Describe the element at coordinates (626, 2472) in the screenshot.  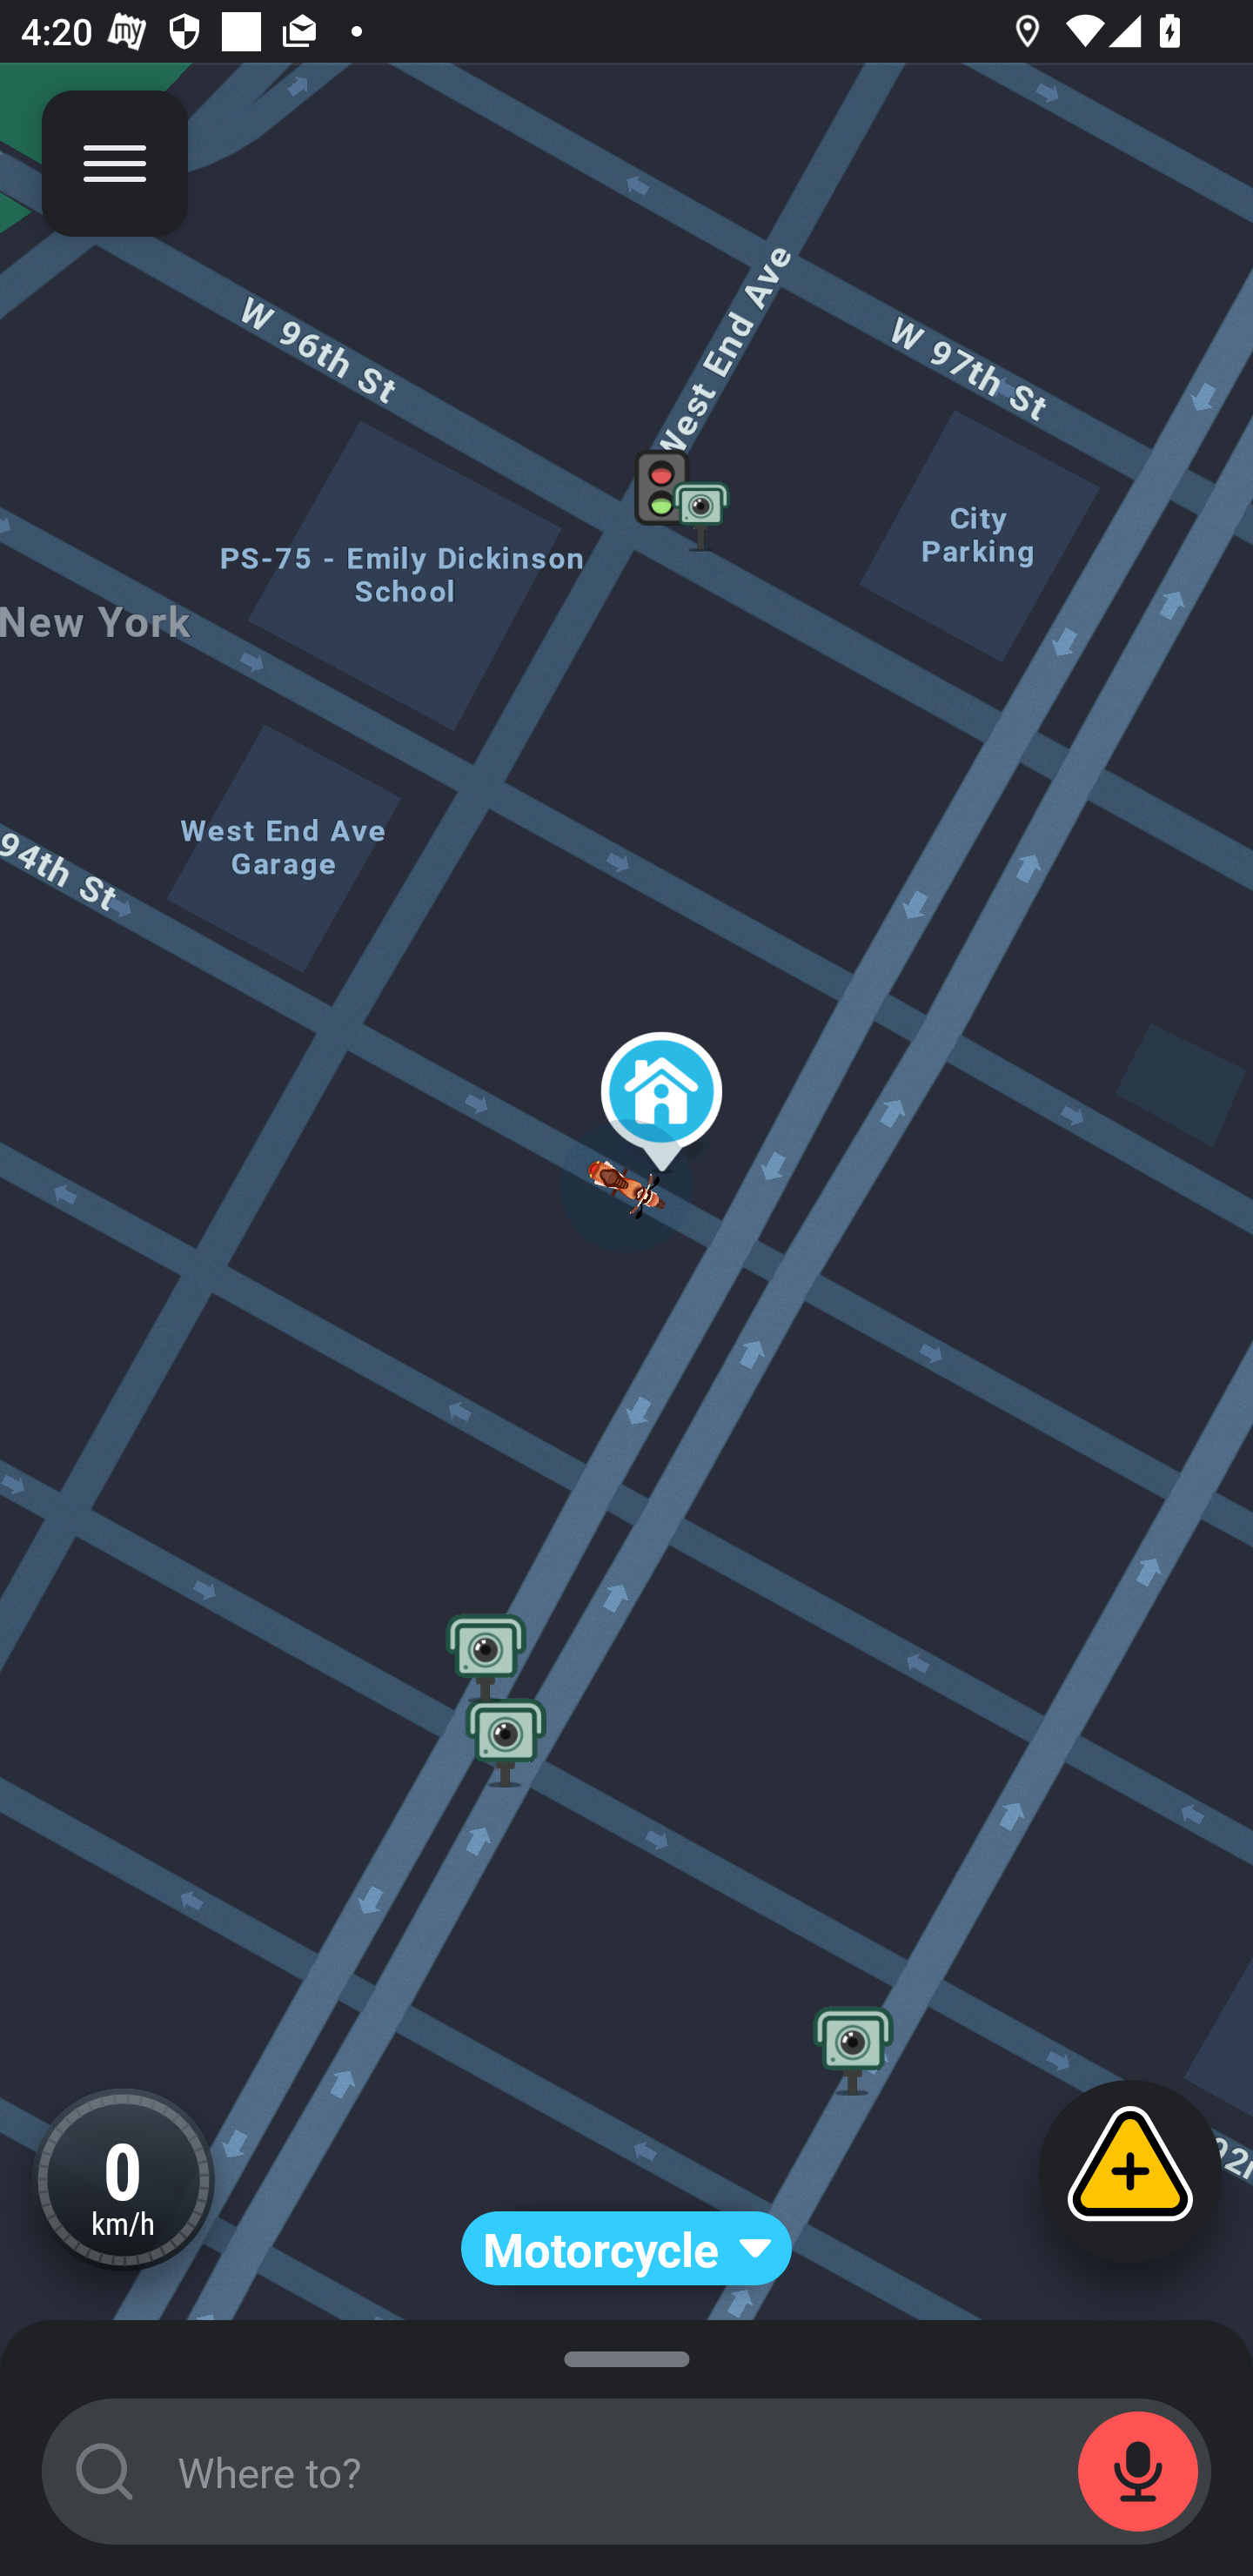
I see `START_STATE_SEARCH_FIELD Where to?` at that location.